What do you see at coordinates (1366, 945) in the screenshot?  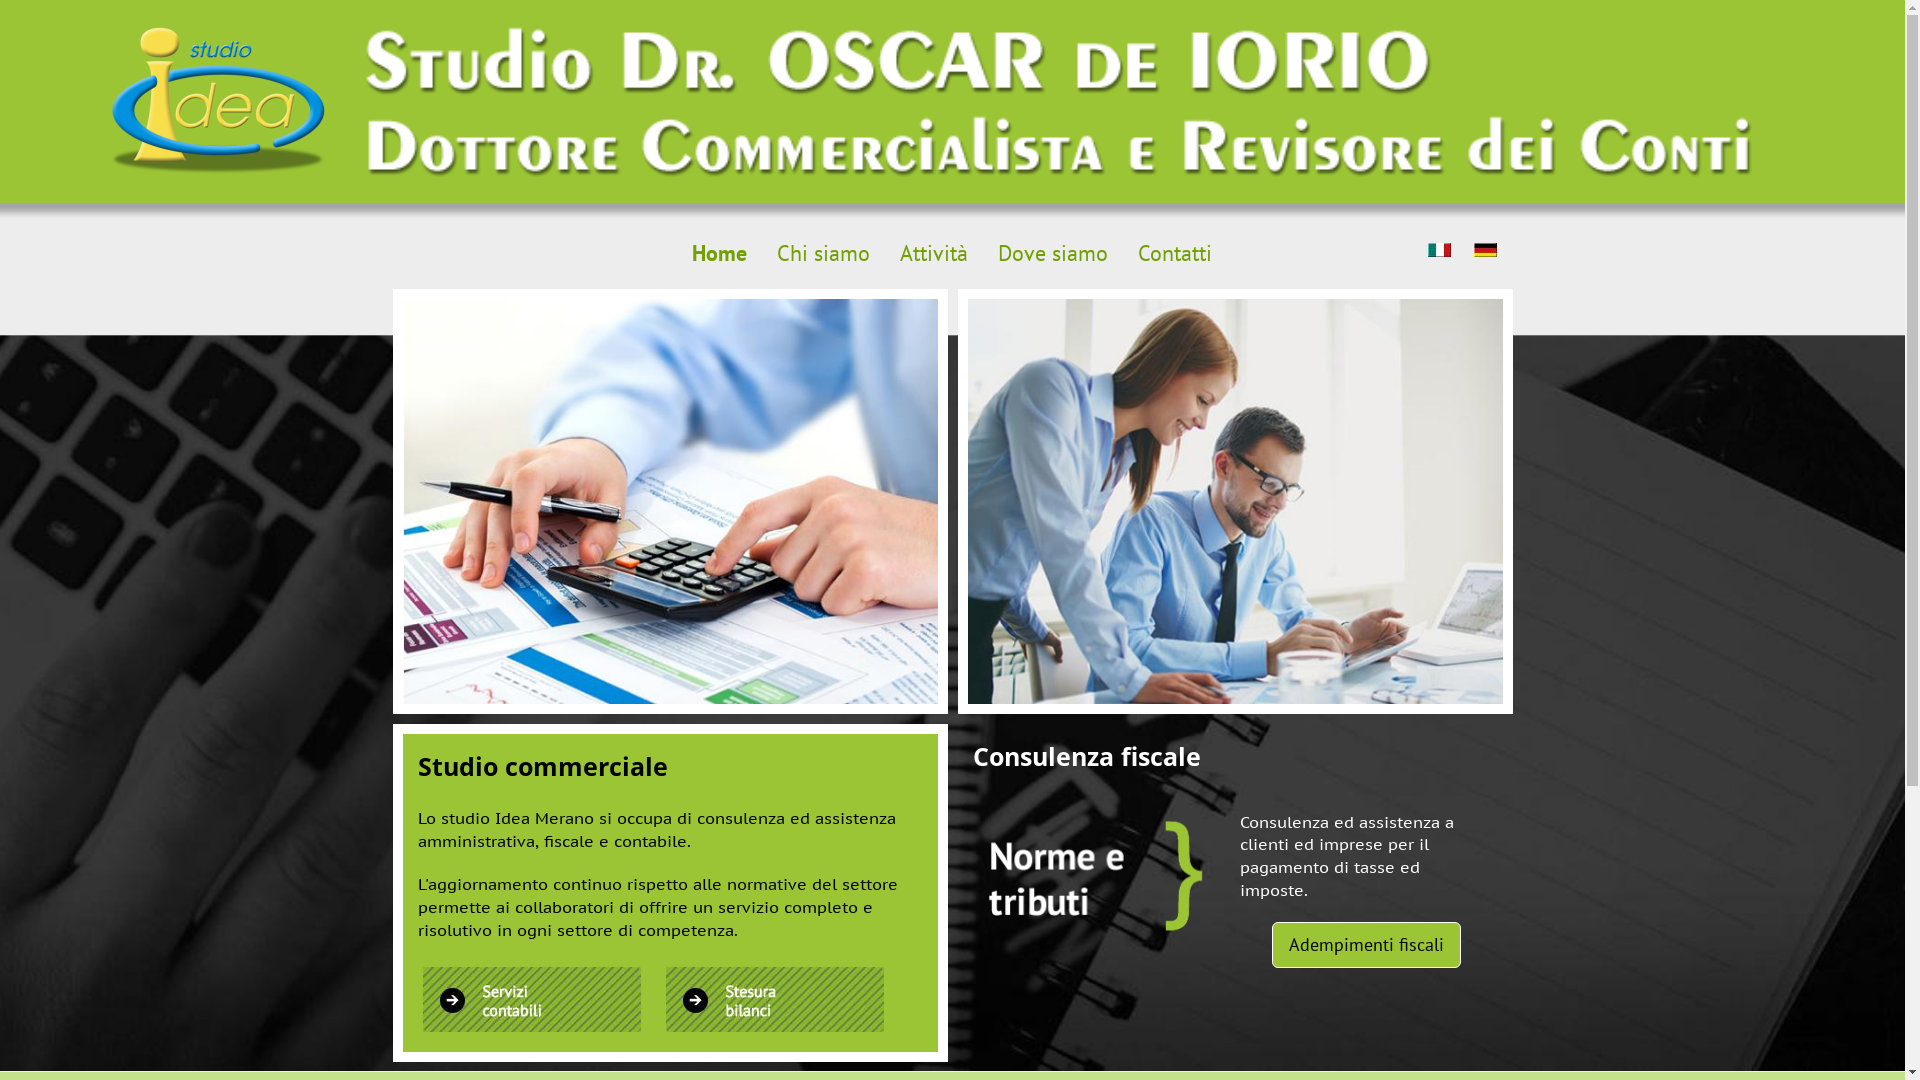 I see `Adempimenti fiscali` at bounding box center [1366, 945].